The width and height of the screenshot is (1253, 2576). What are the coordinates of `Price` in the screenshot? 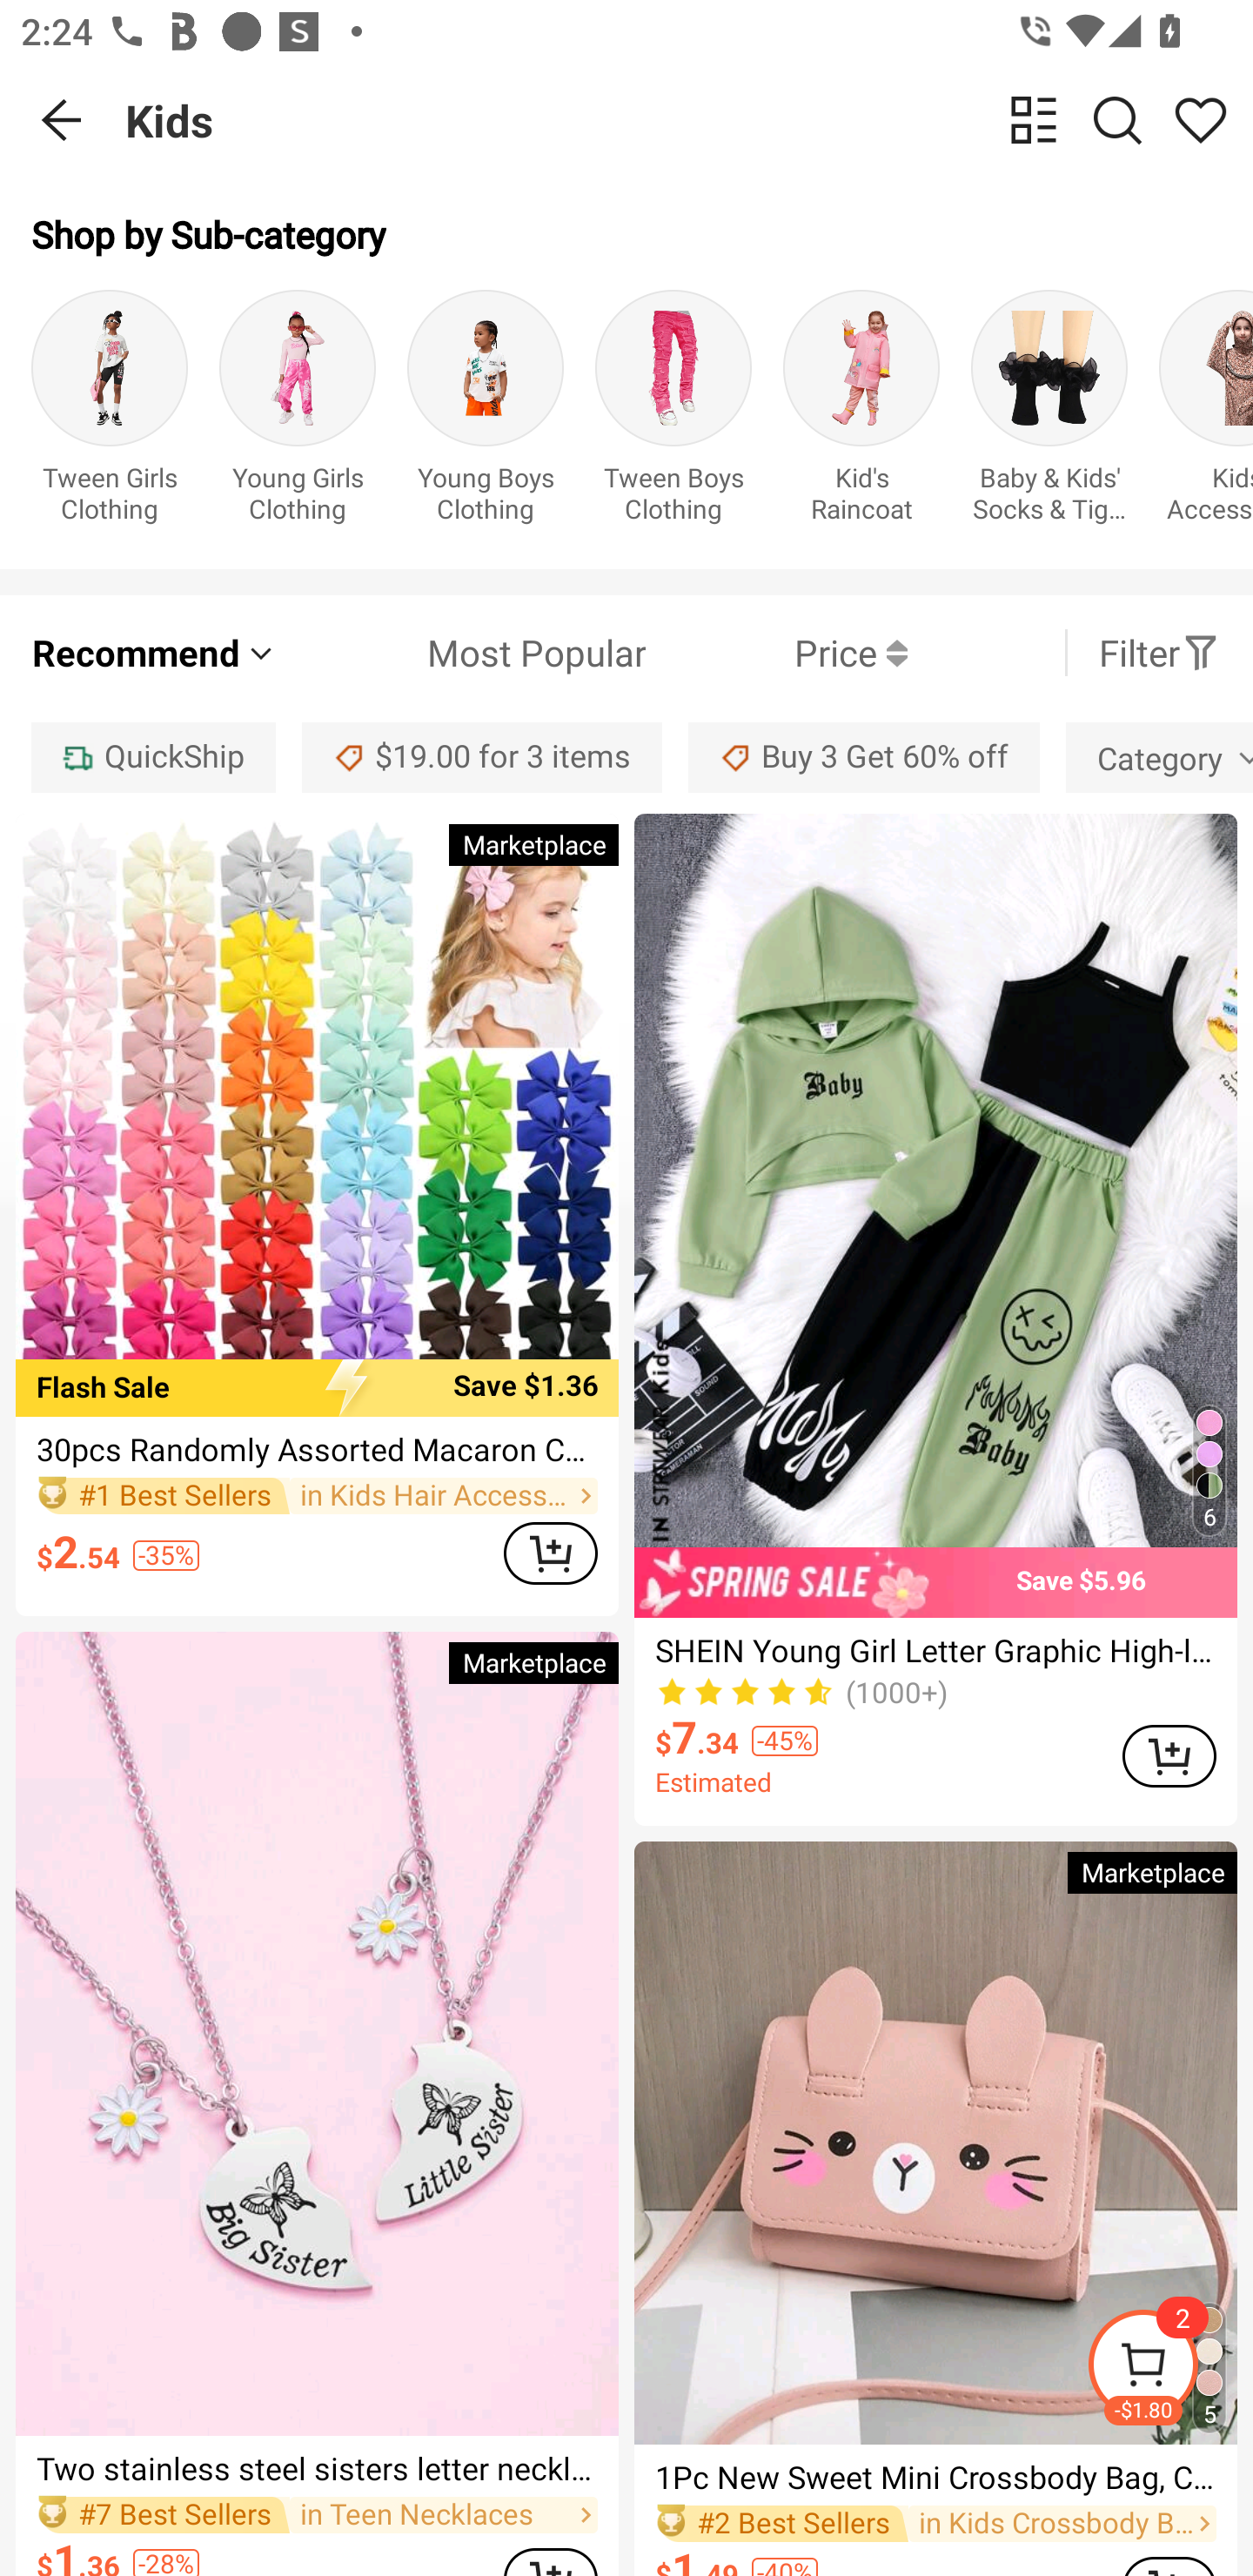 It's located at (776, 653).